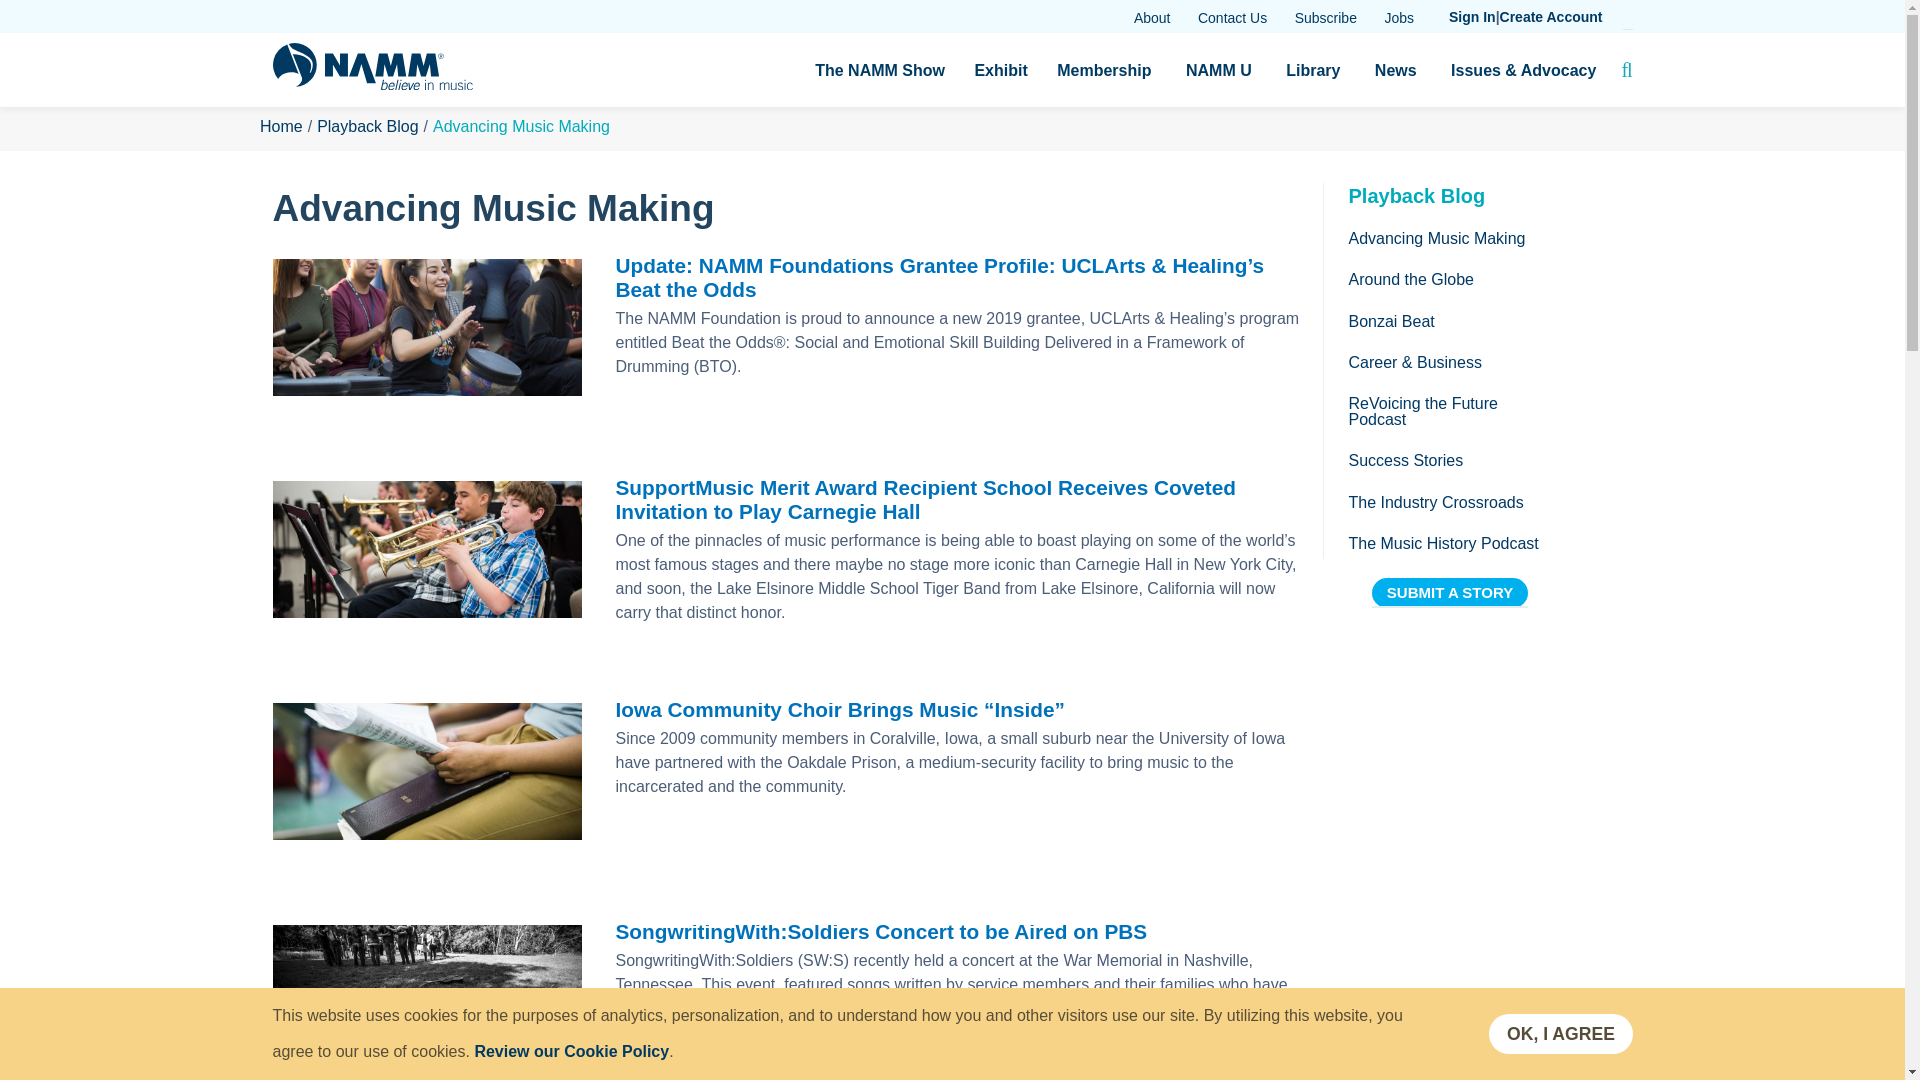 The image size is (1920, 1080). Describe the element at coordinates (1472, 17) in the screenshot. I see `Sign In to NAMM.org` at that location.